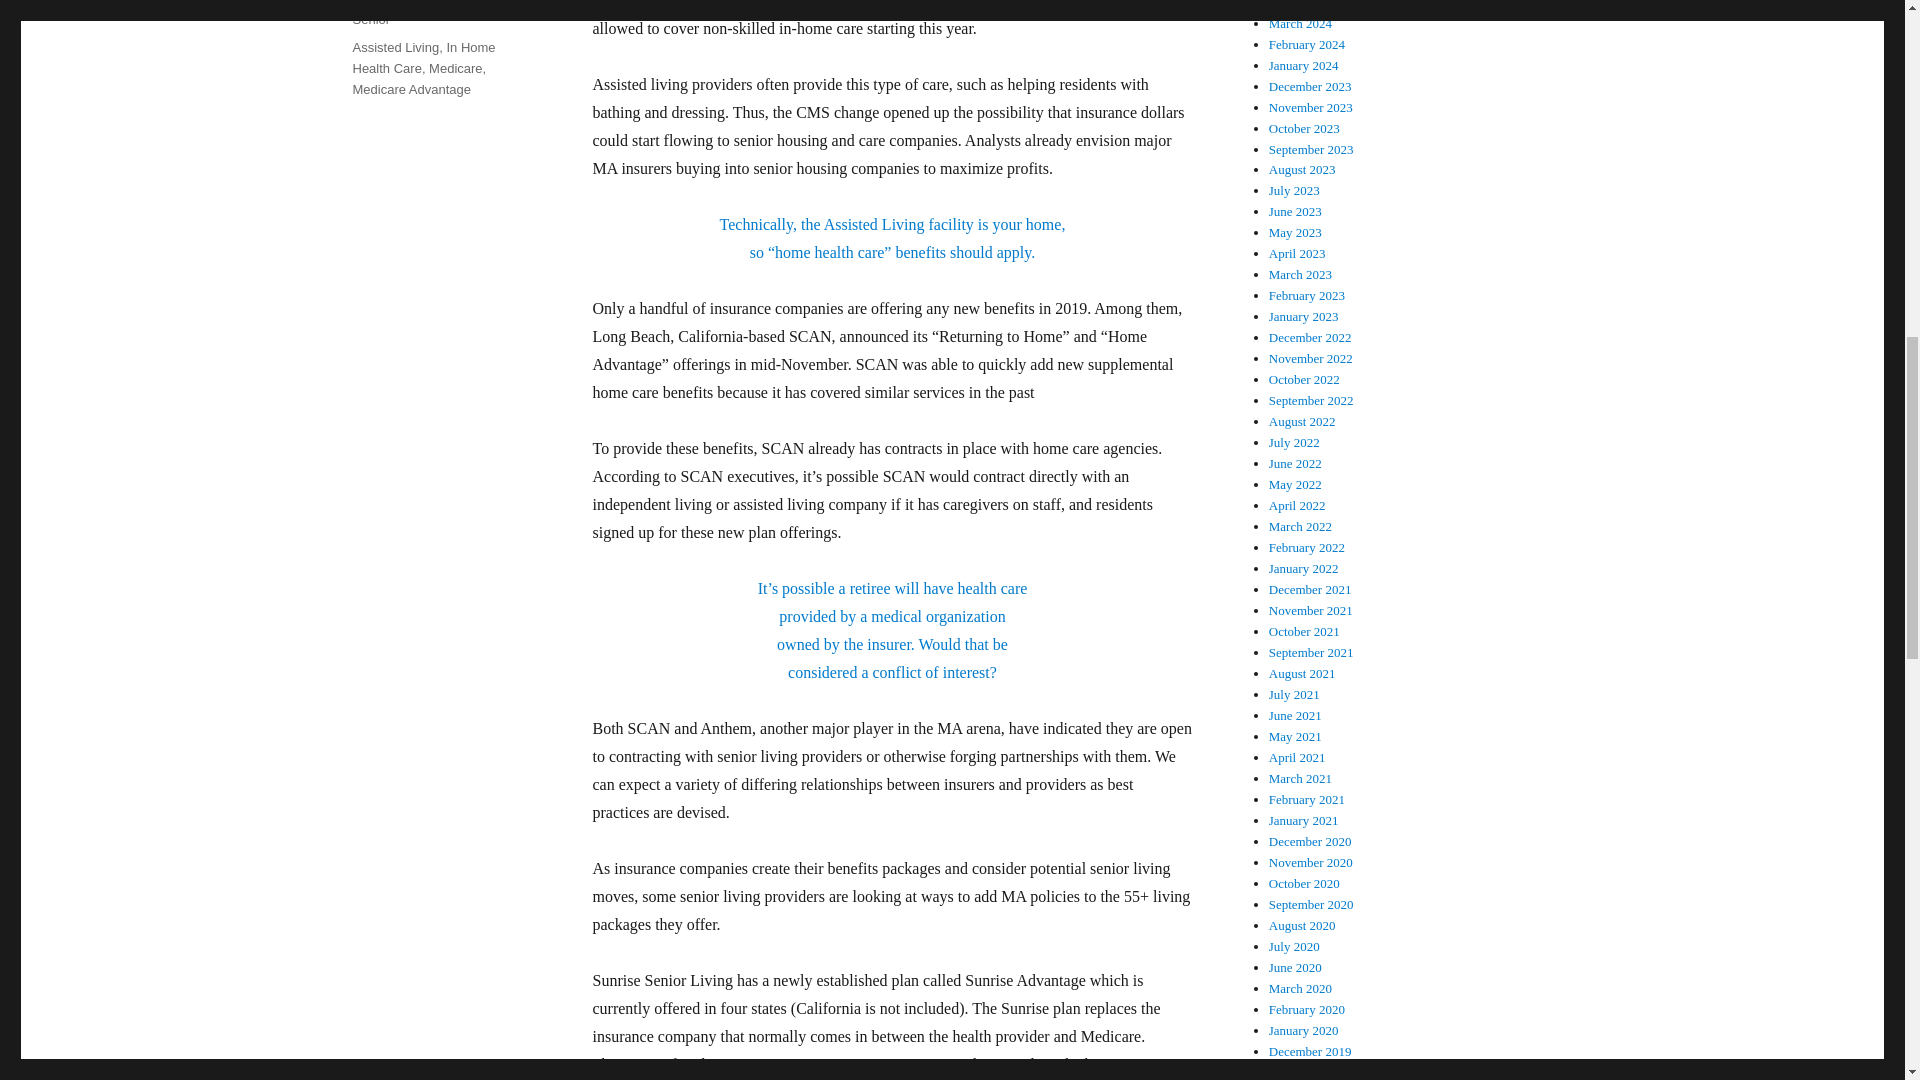 This screenshot has width=1920, height=1080. What do you see at coordinates (1304, 128) in the screenshot?
I see `October 2023` at bounding box center [1304, 128].